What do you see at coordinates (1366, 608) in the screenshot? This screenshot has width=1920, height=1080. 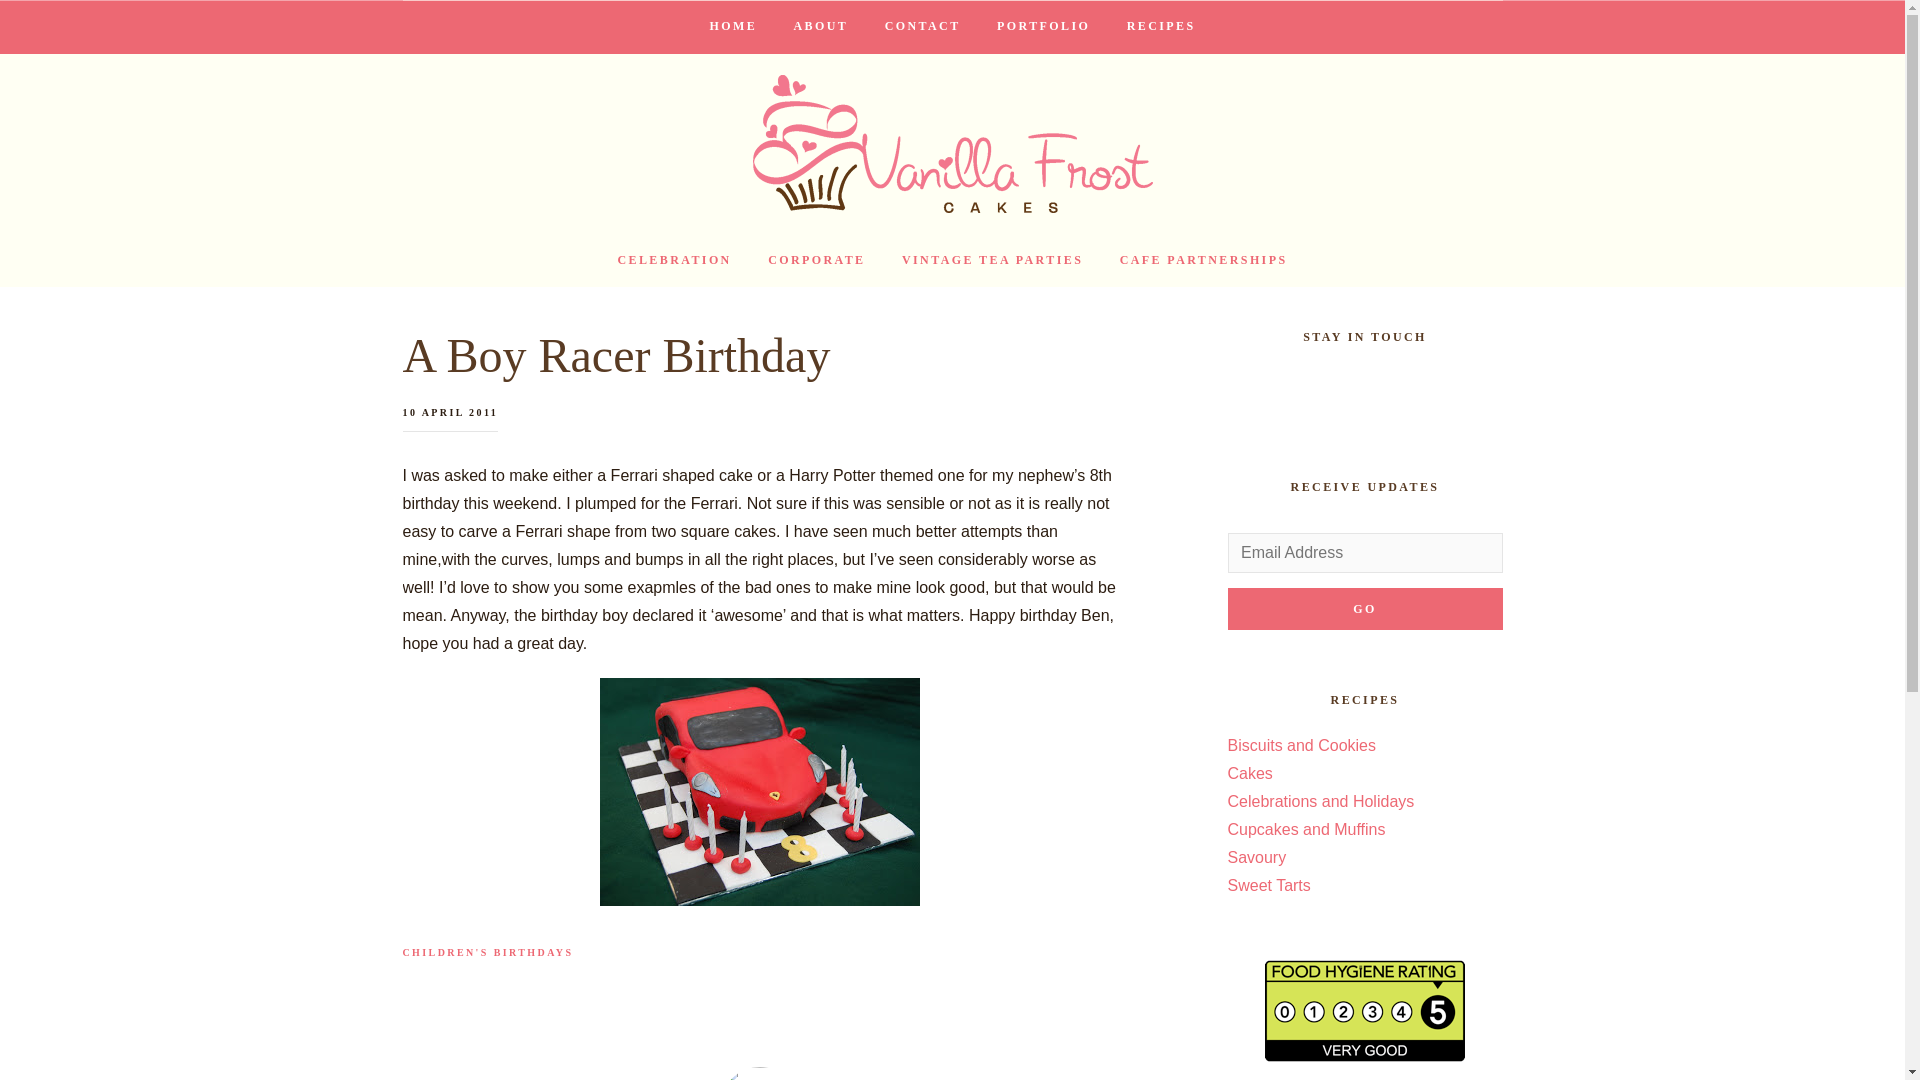 I see `Go` at bounding box center [1366, 608].